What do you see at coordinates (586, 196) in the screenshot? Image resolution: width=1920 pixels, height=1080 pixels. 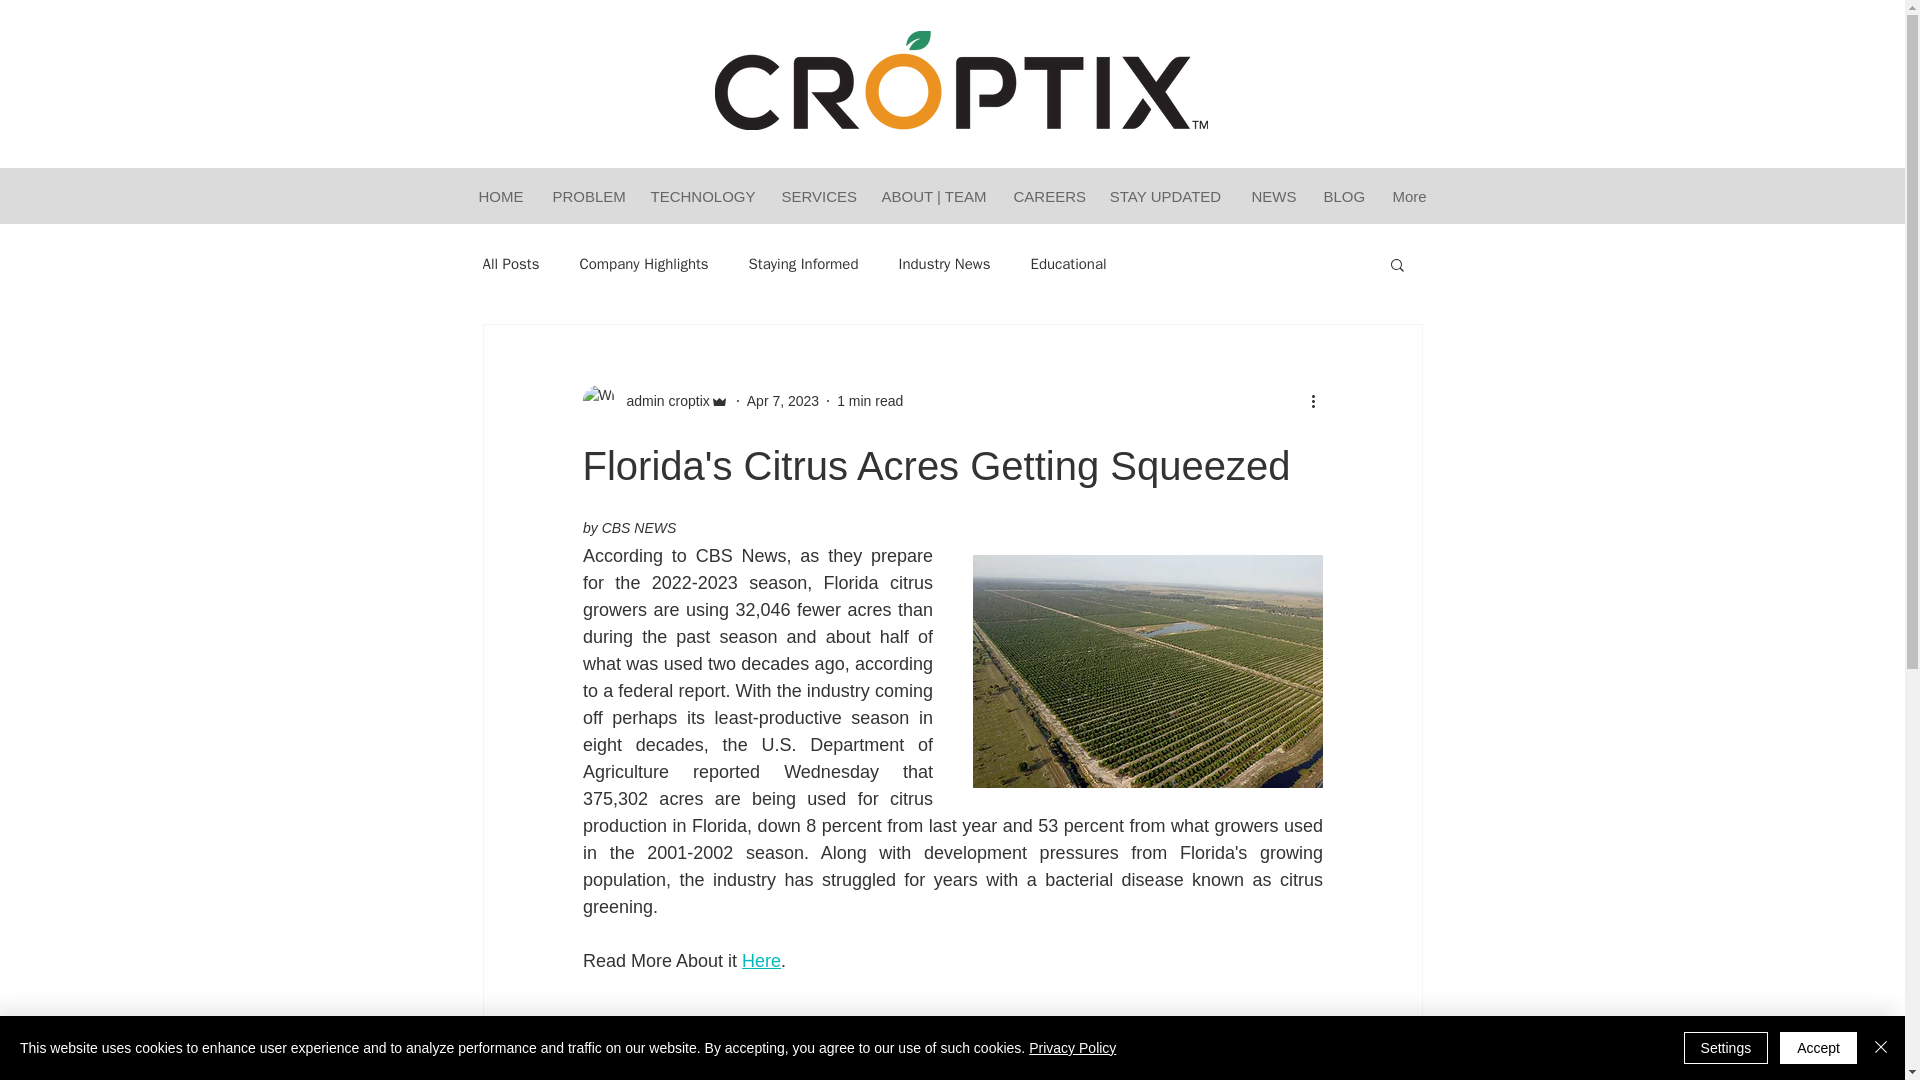 I see `PROBLEM` at bounding box center [586, 196].